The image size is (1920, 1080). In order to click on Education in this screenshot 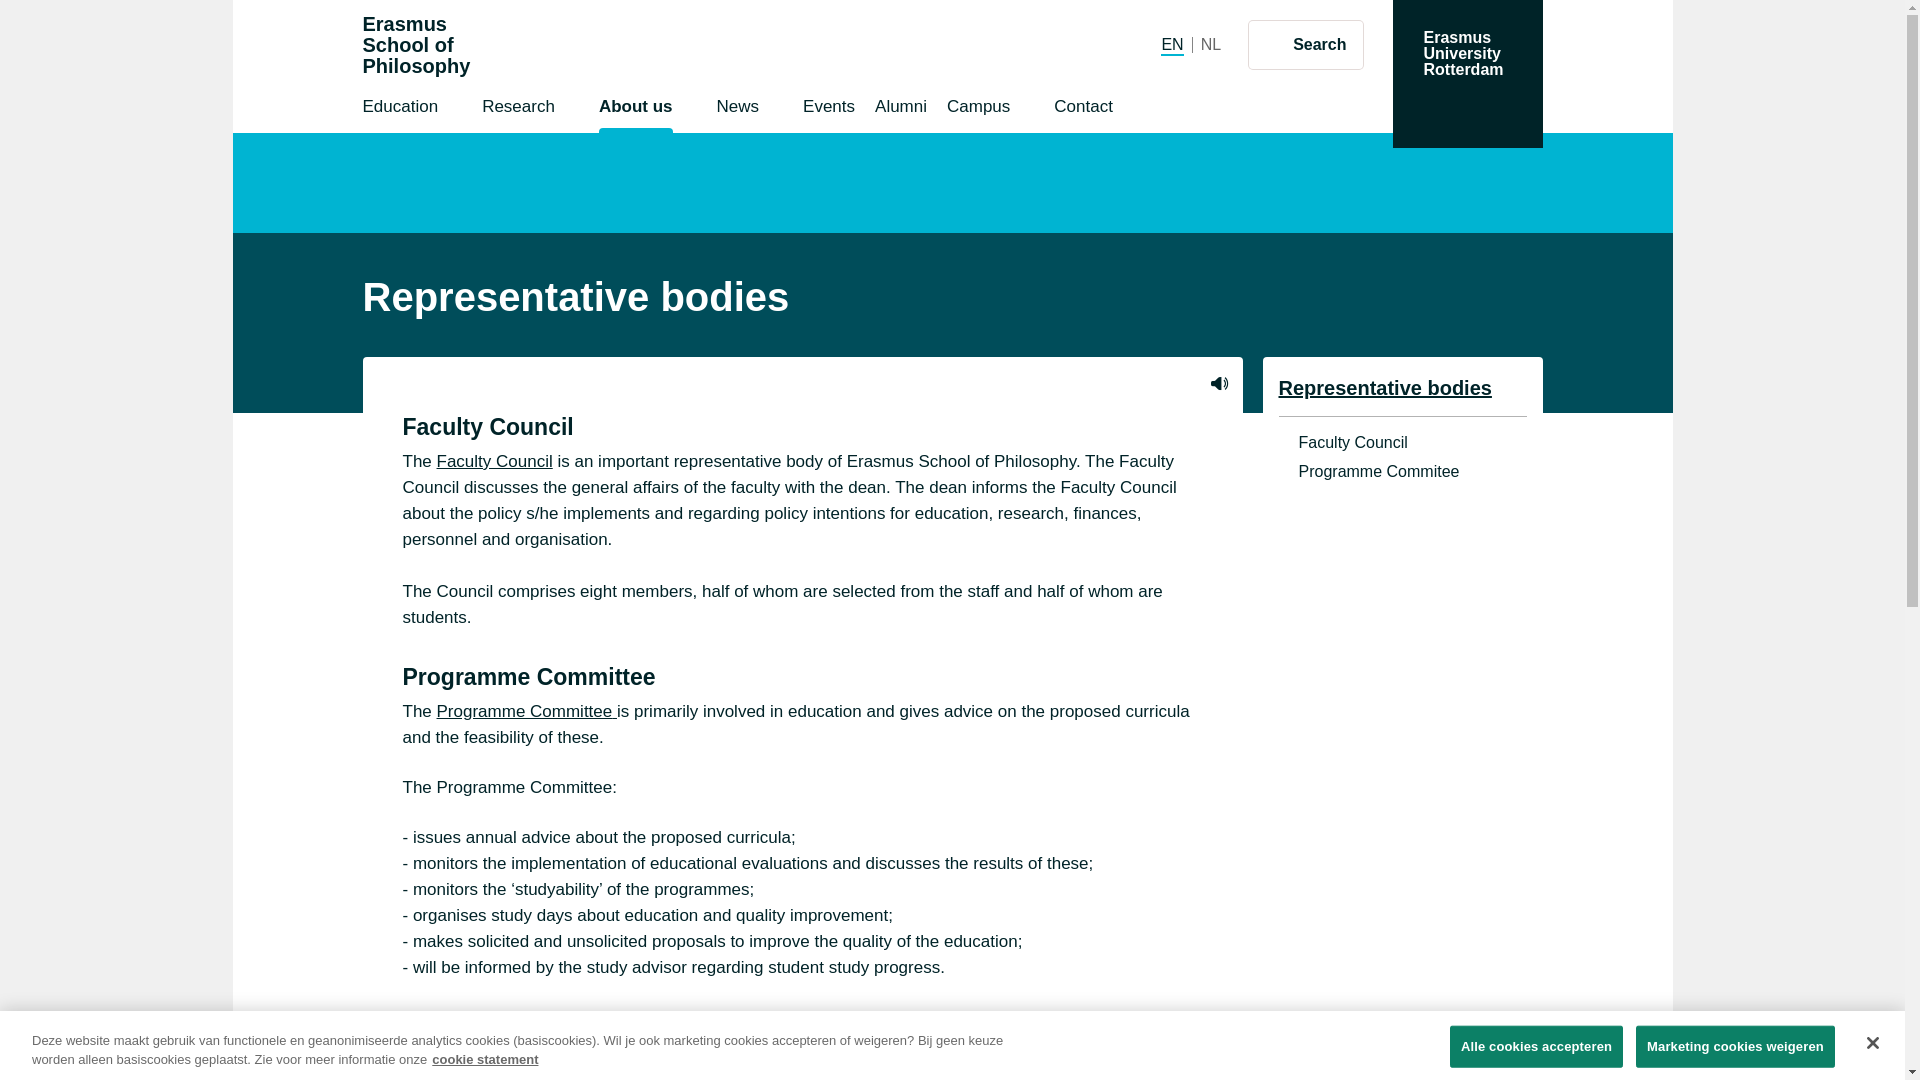, I will do `click(636, 109)`.